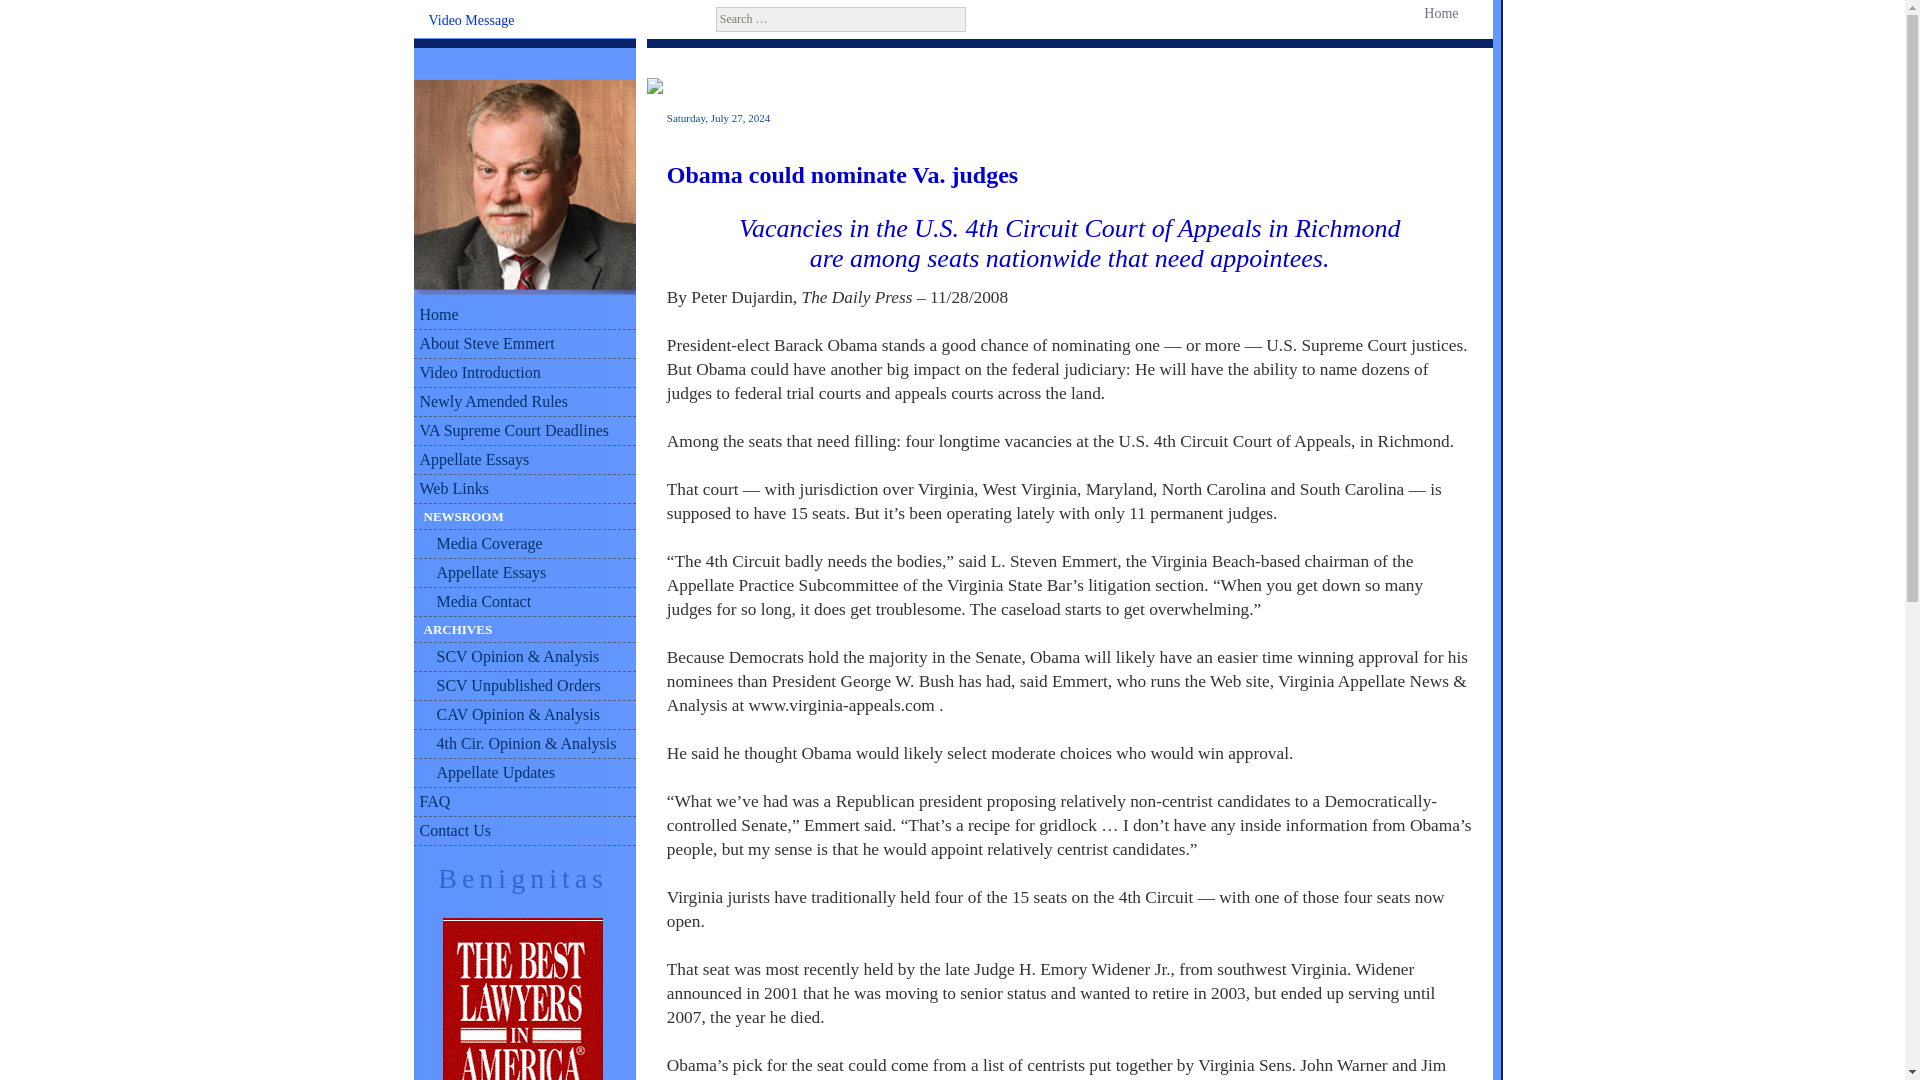 Image resolution: width=1920 pixels, height=1080 pixels. What do you see at coordinates (524, 686) in the screenshot?
I see `SCV Unpublished Orders` at bounding box center [524, 686].